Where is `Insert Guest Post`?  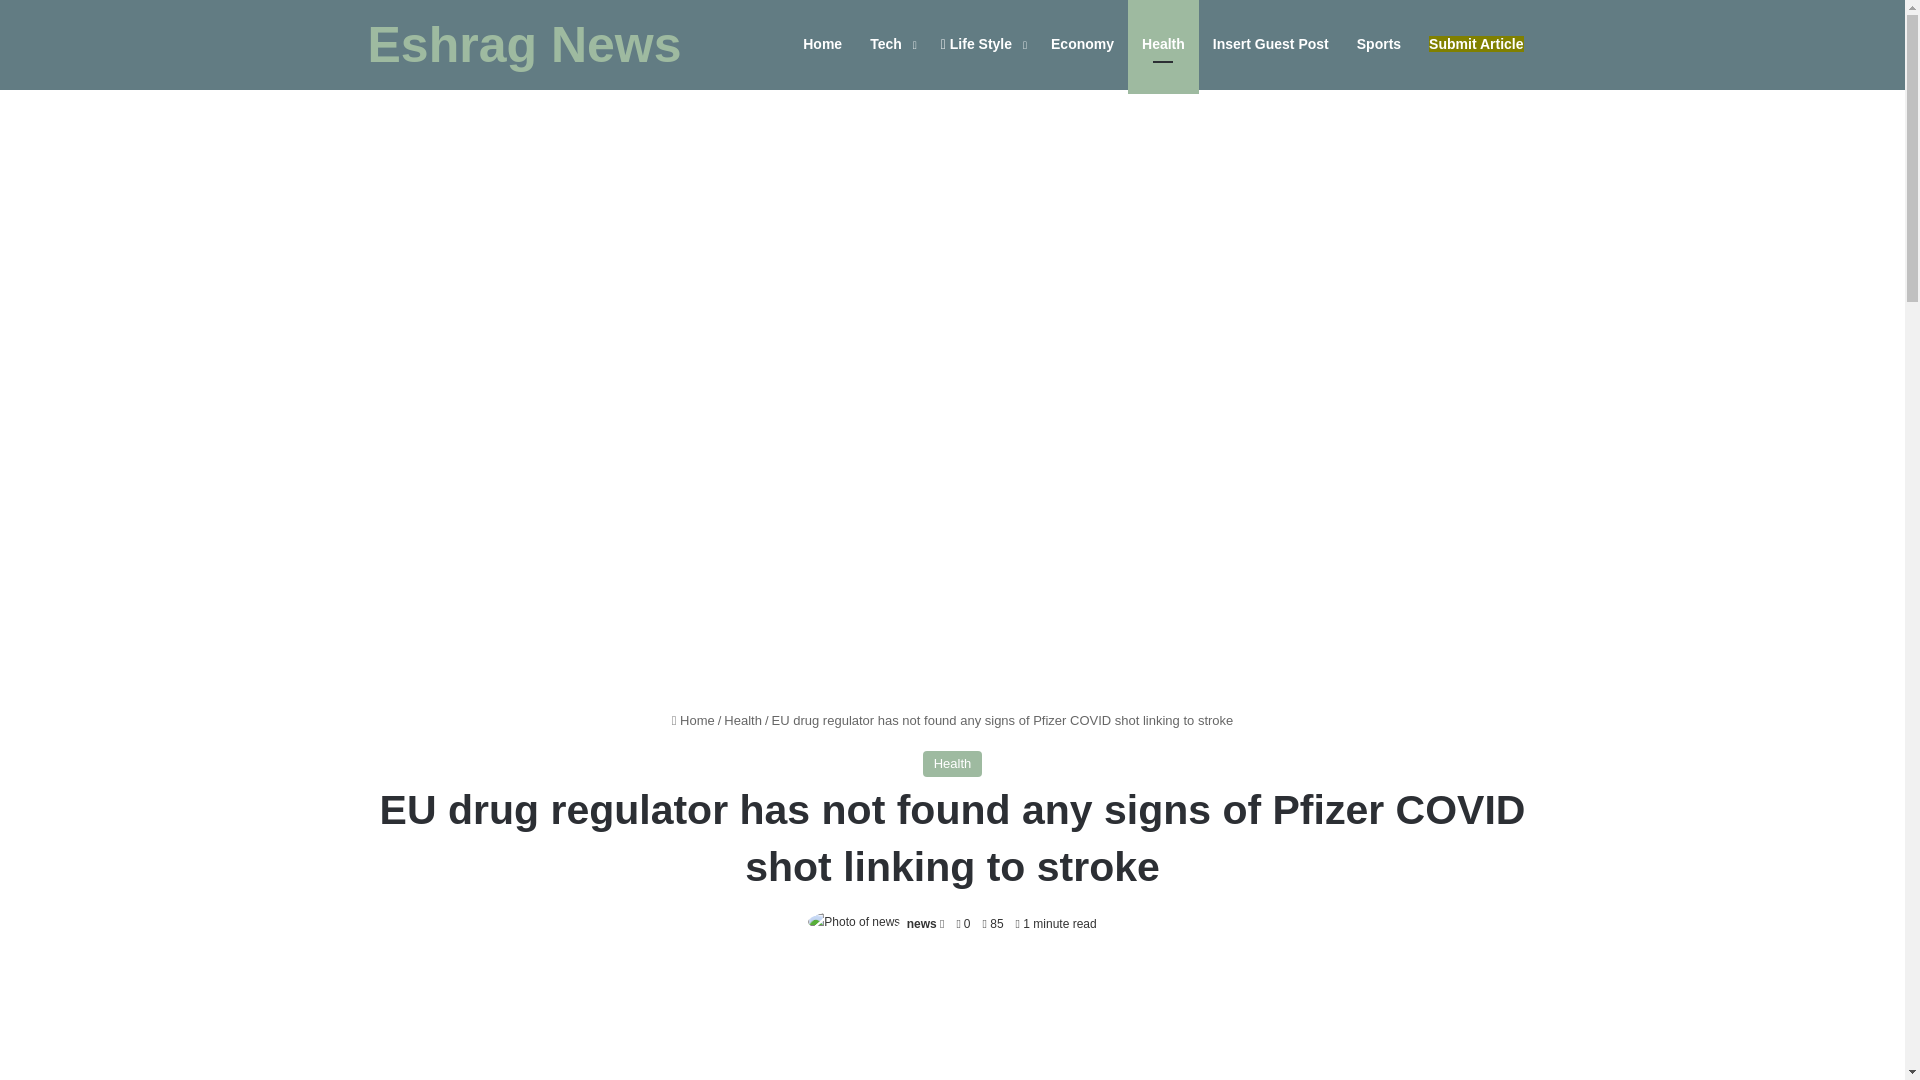 Insert Guest Post is located at coordinates (1270, 44).